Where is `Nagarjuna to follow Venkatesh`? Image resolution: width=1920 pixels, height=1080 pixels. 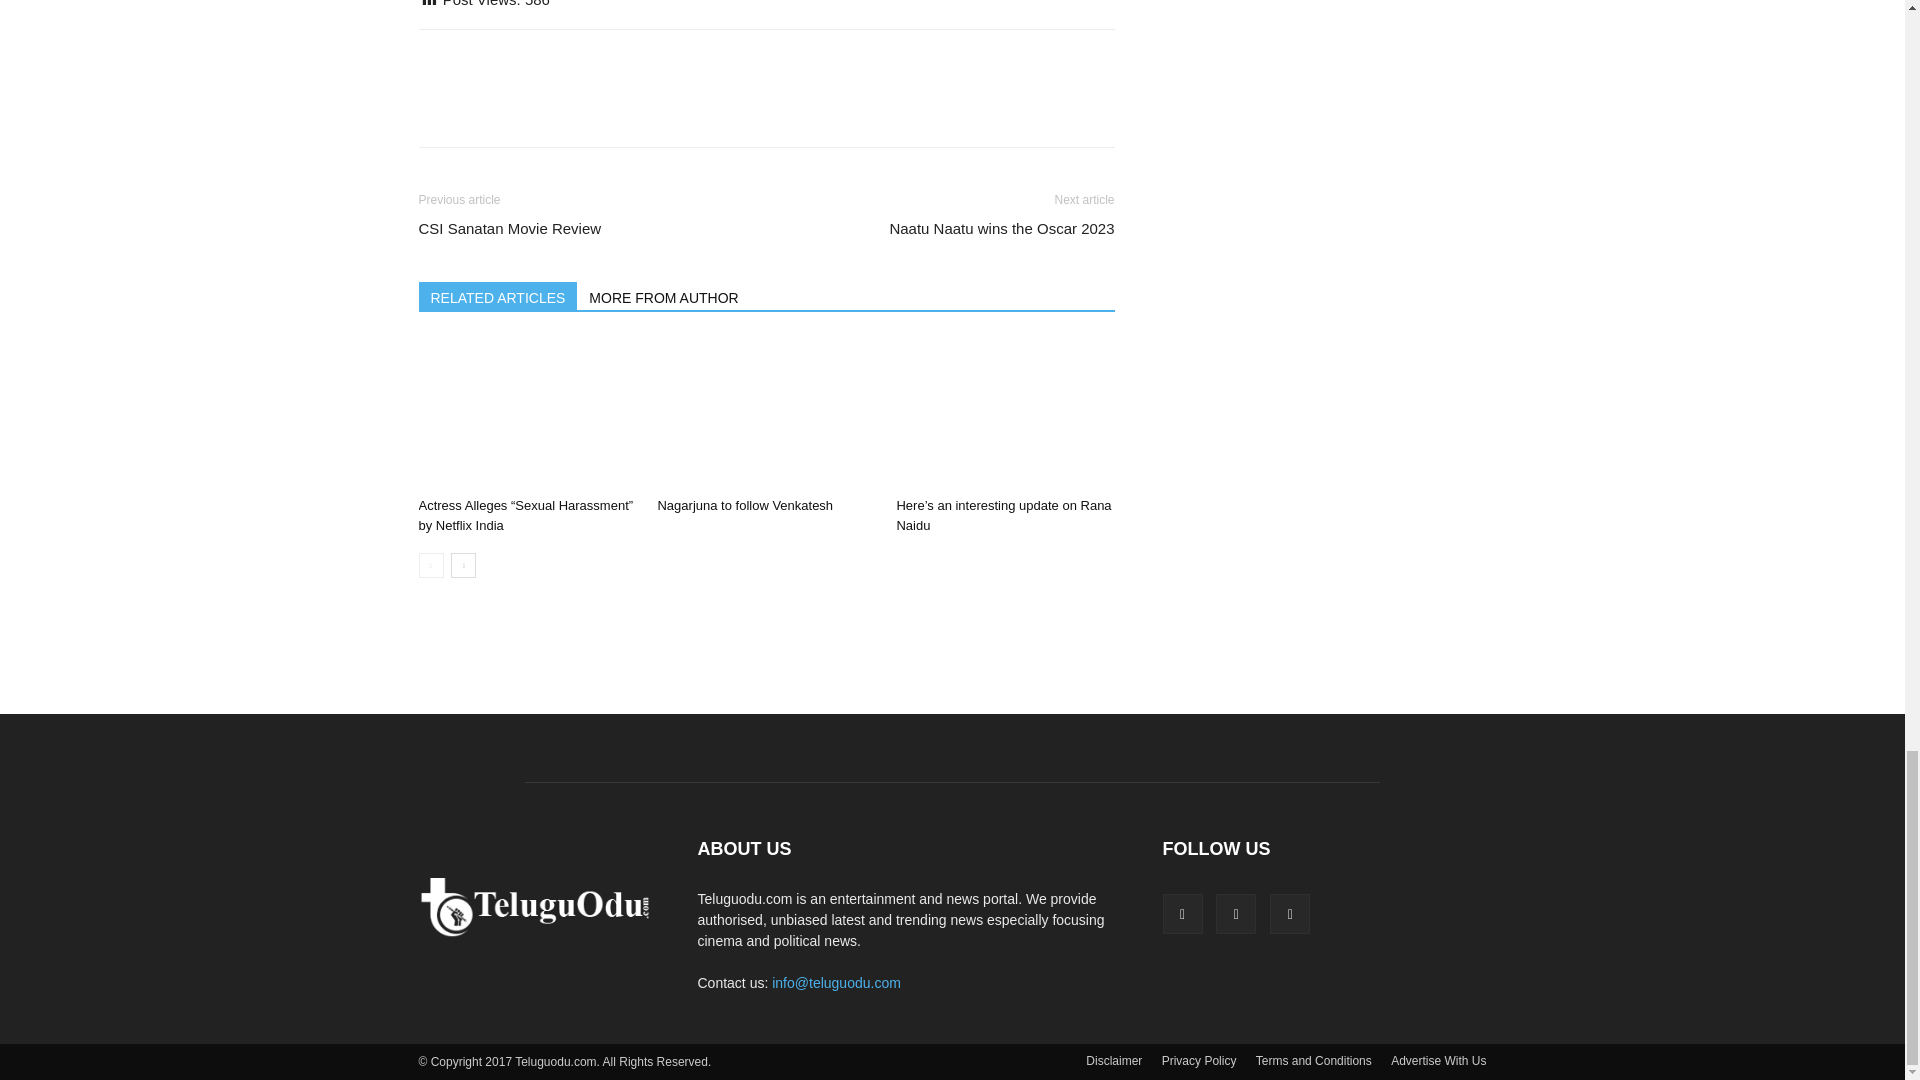 Nagarjuna to follow Venkatesh is located at coordinates (766, 414).